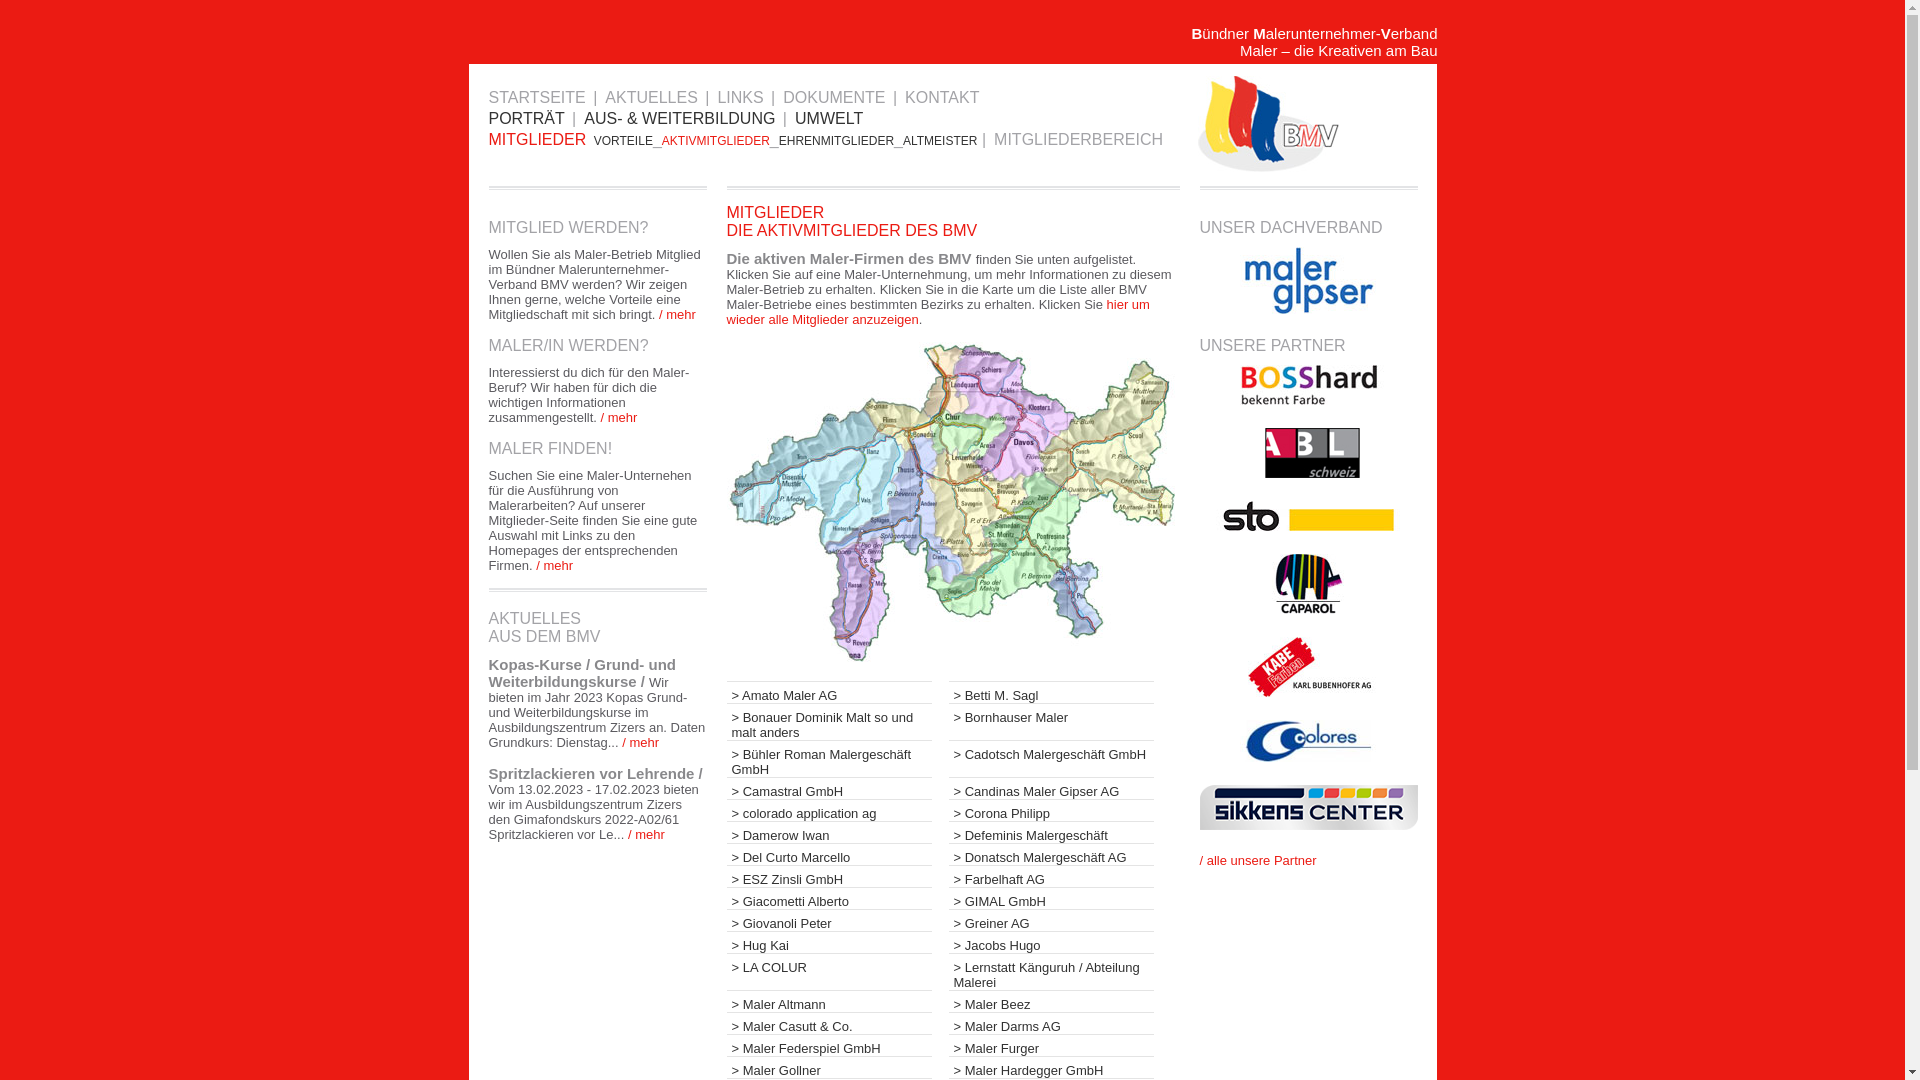 The image size is (1920, 1080). What do you see at coordinates (618, 418) in the screenshot?
I see `/ mehr` at bounding box center [618, 418].